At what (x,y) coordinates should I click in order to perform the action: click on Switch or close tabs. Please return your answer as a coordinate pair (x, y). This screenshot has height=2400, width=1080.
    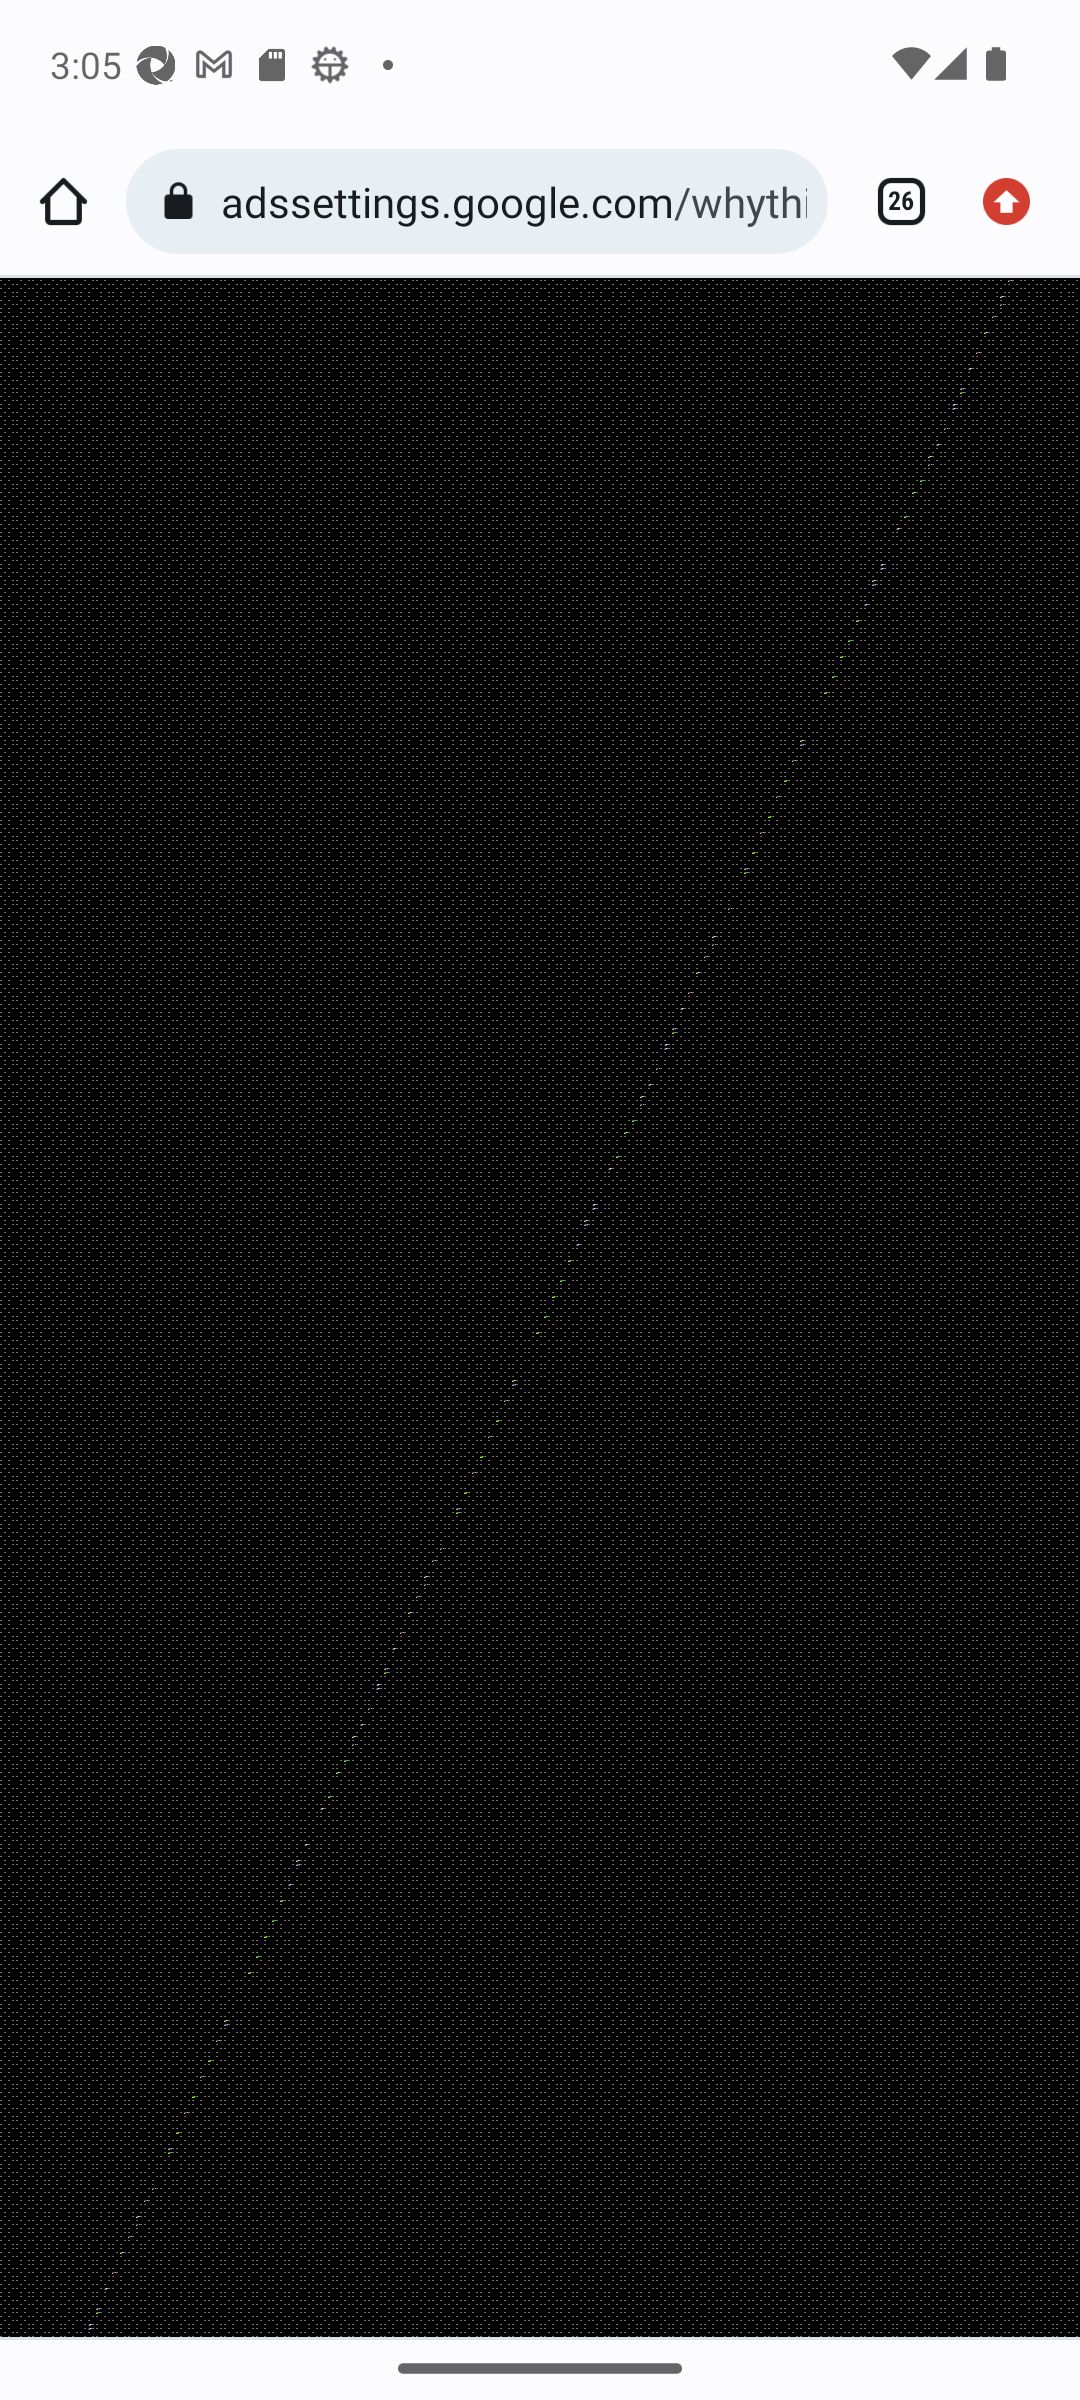
    Looking at the image, I should click on (890, 202).